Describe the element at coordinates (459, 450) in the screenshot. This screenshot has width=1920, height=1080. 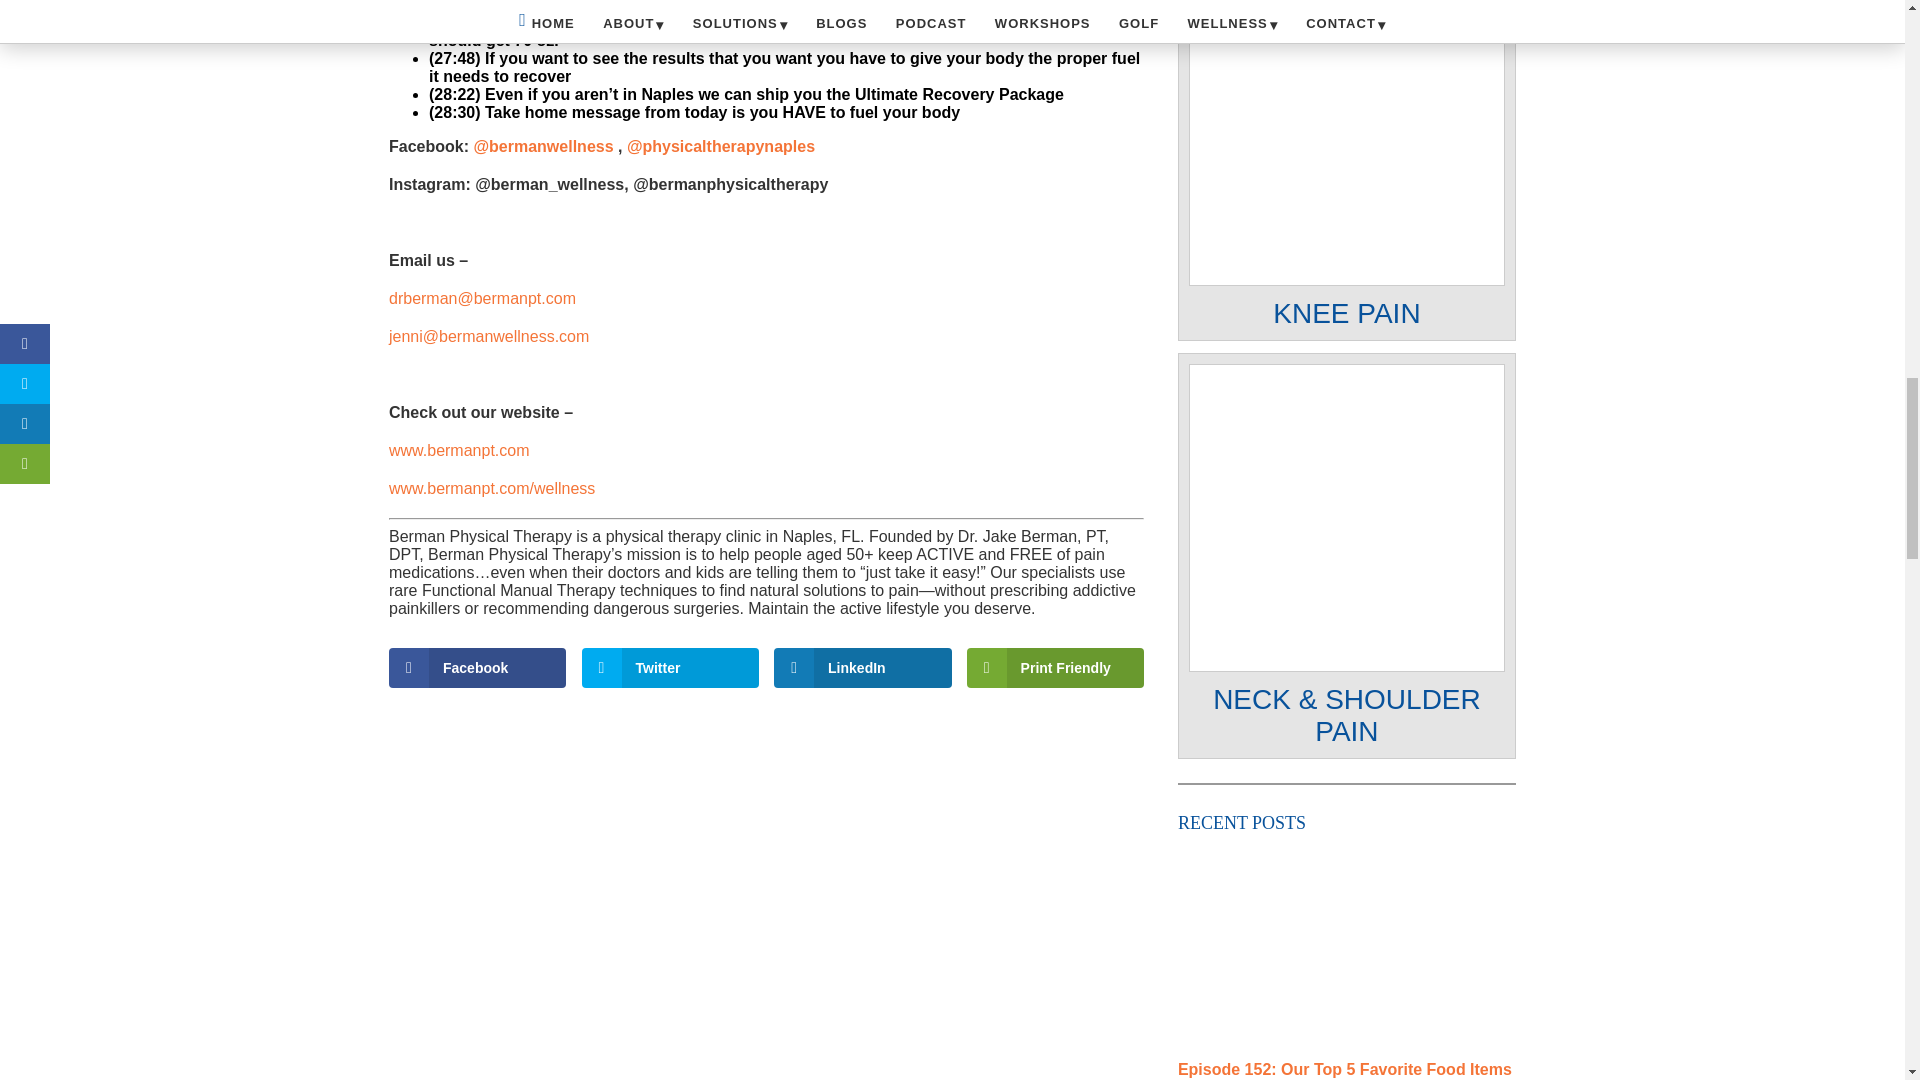
I see `www.bermanpt.com` at that location.